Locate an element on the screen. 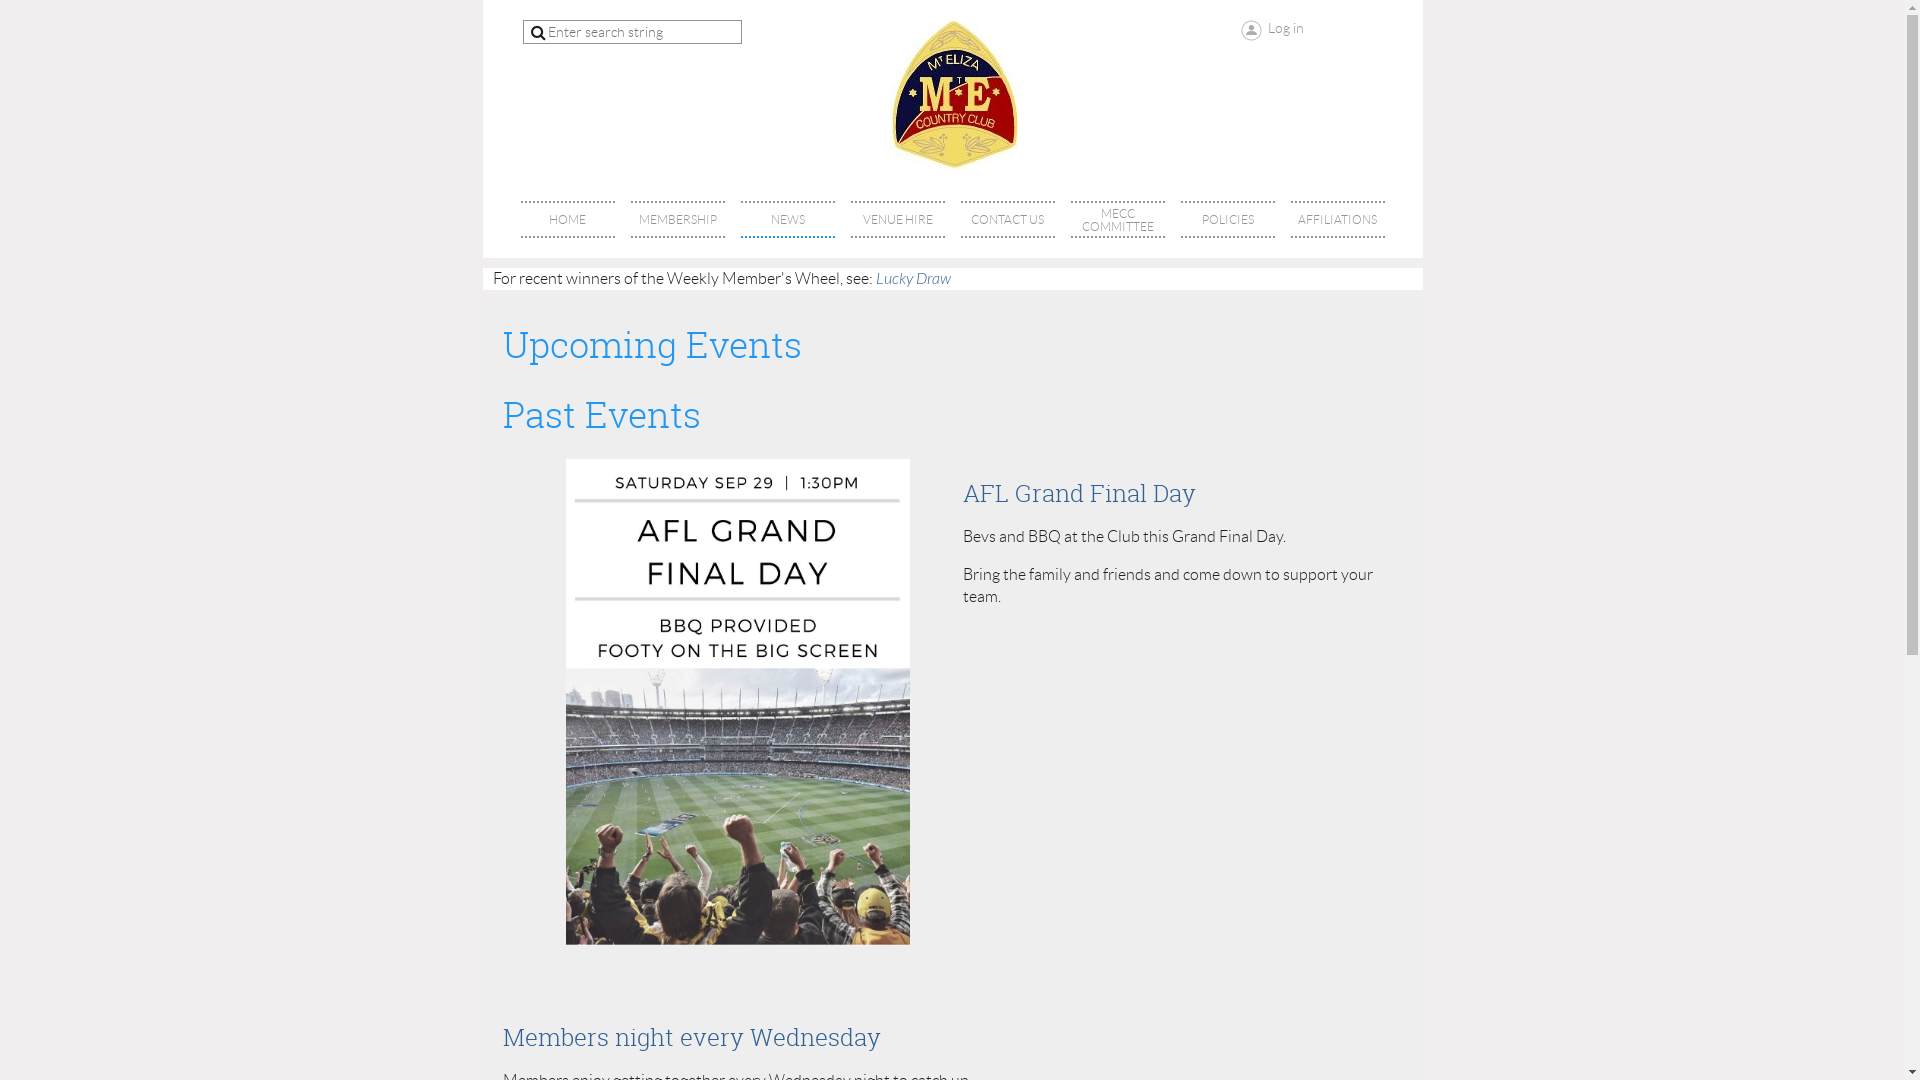 This screenshot has width=1920, height=1080. VENUE HIRE is located at coordinates (897, 220).